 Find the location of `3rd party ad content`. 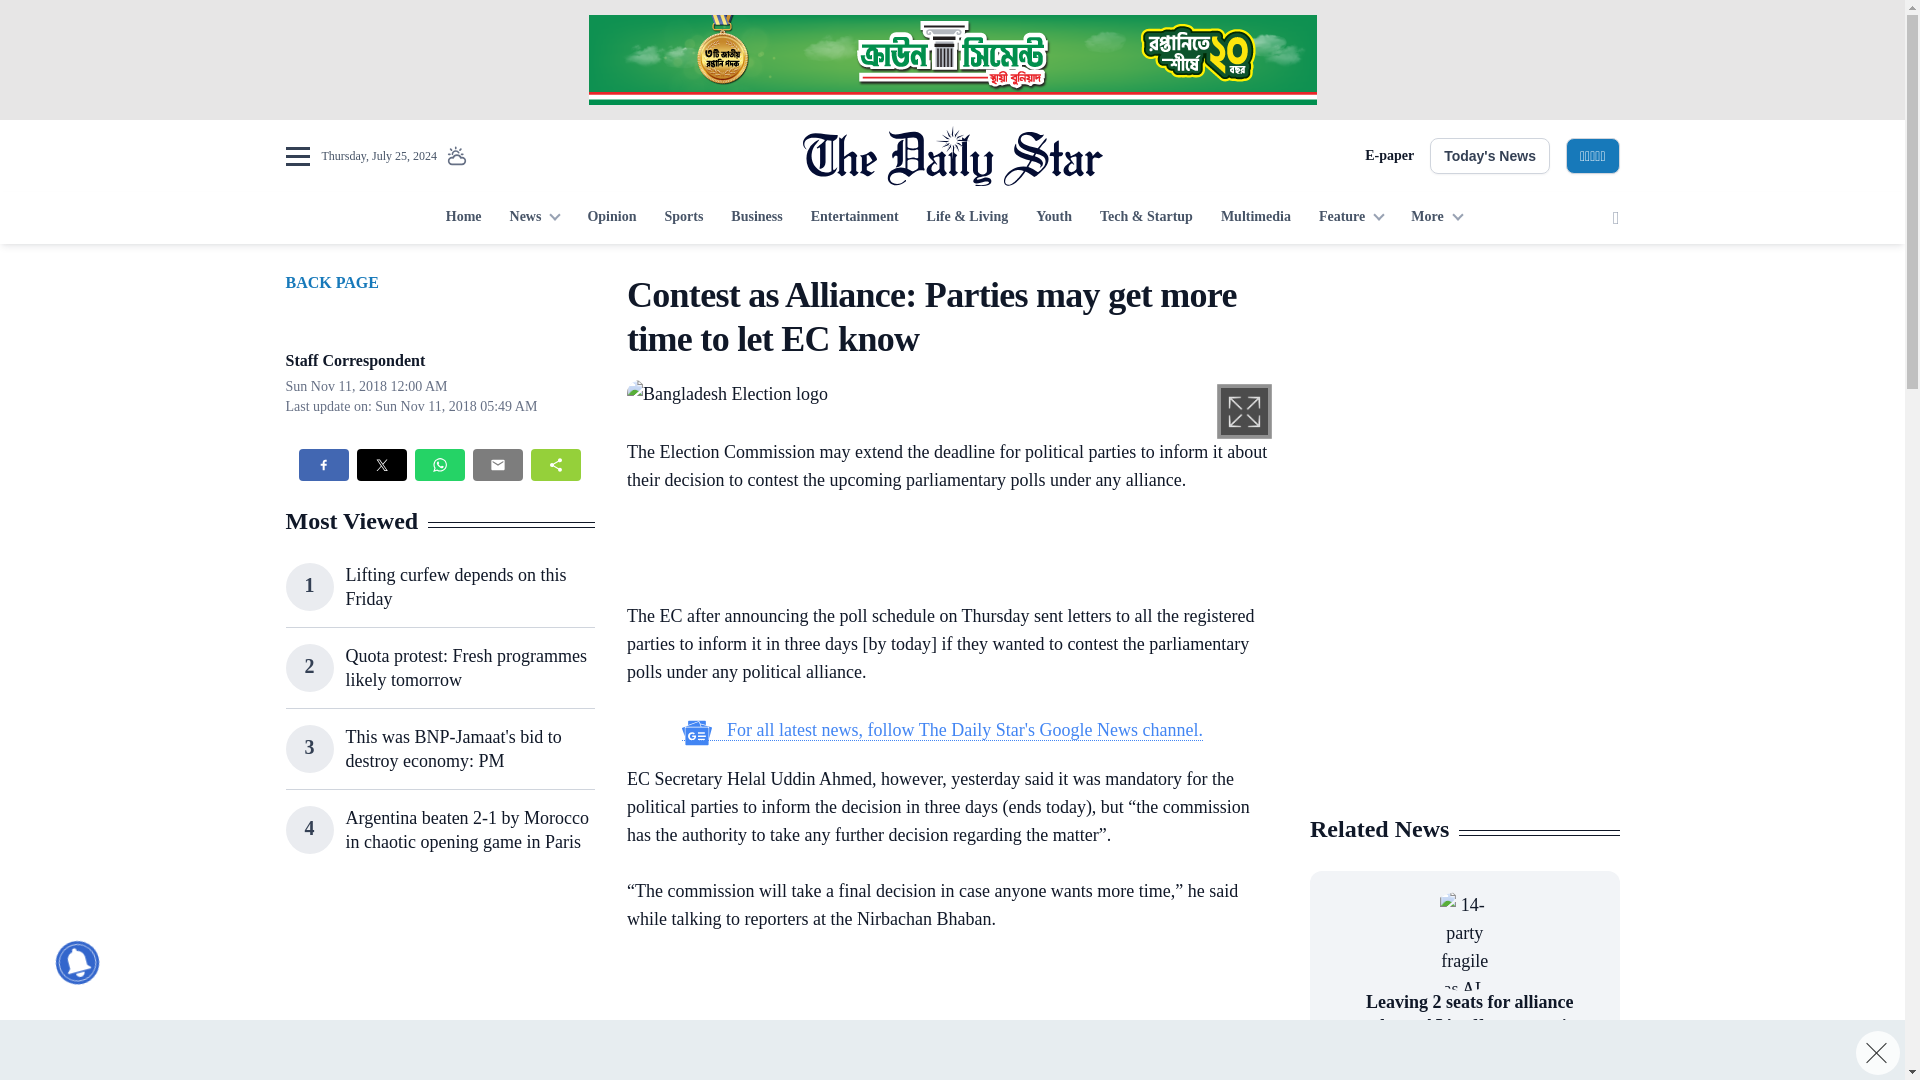

3rd party ad content is located at coordinates (1464, 668).